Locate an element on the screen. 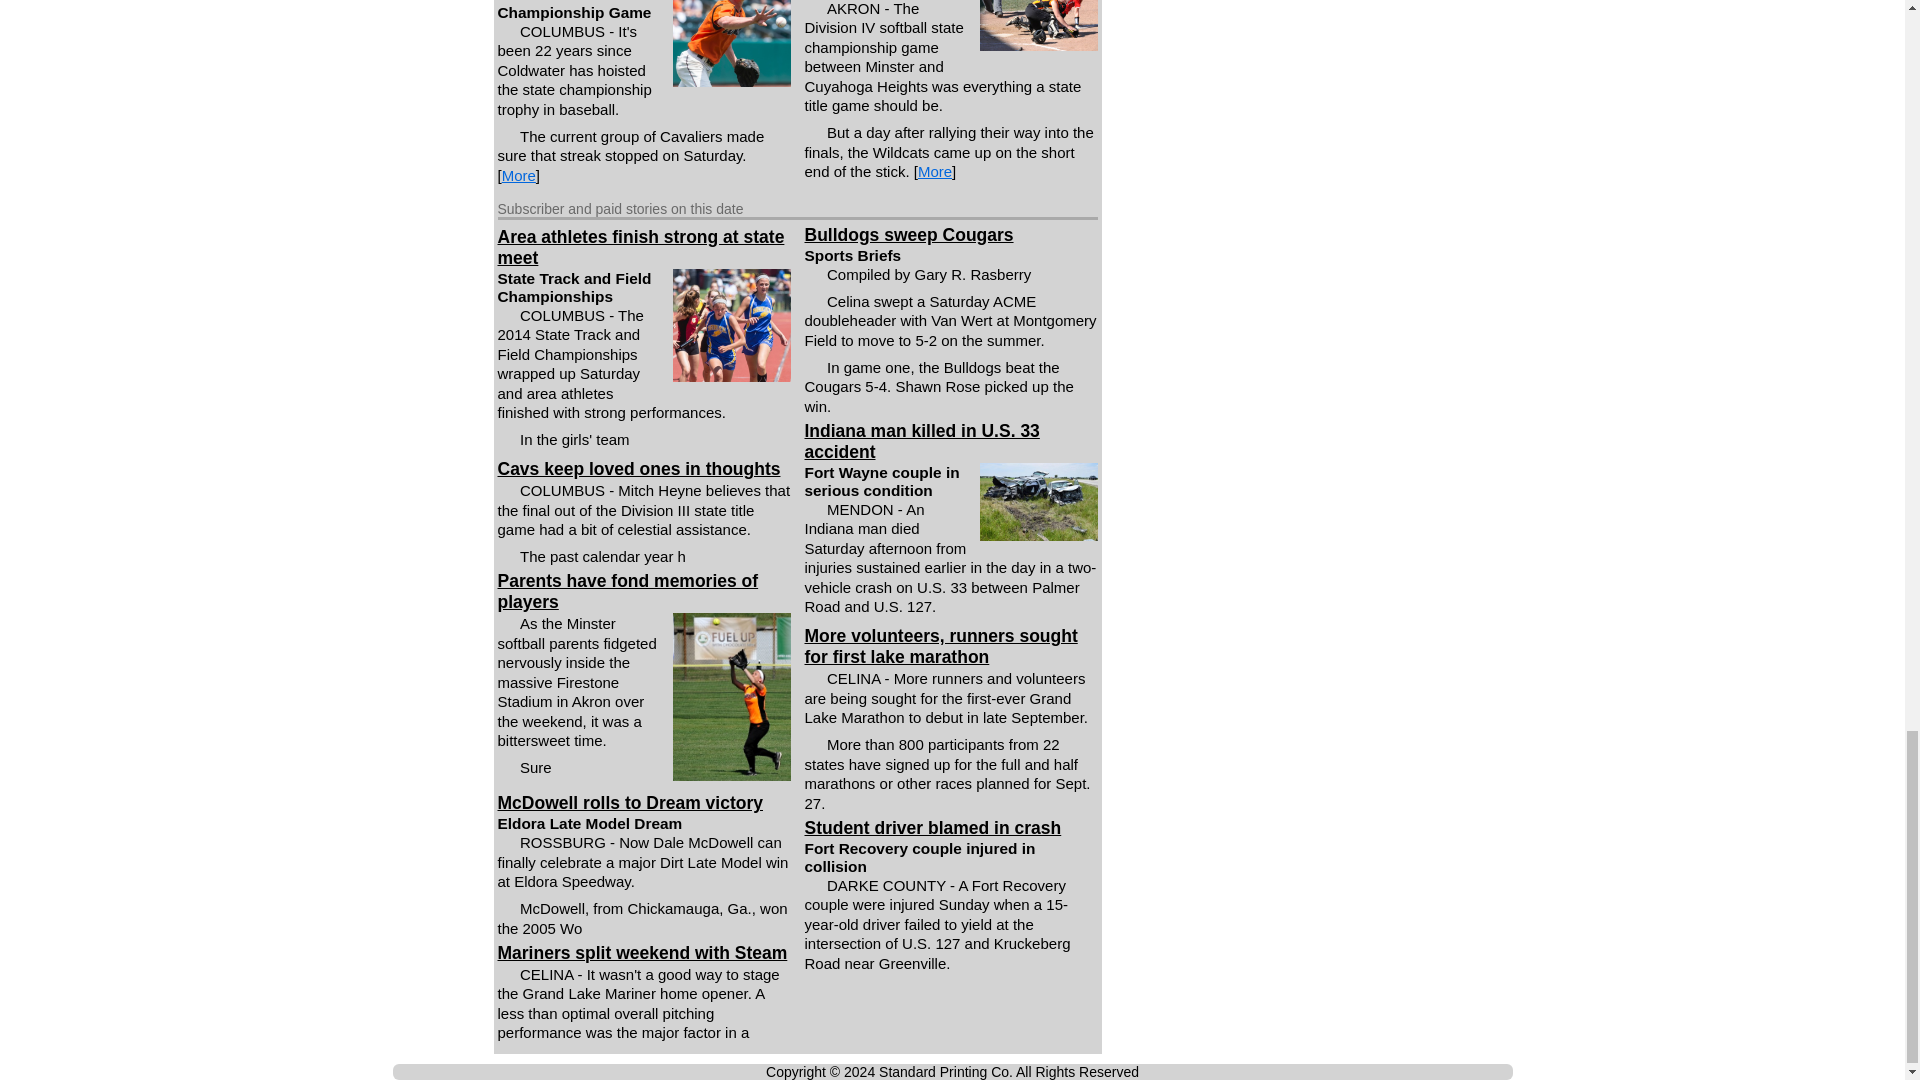  More is located at coordinates (518, 175).